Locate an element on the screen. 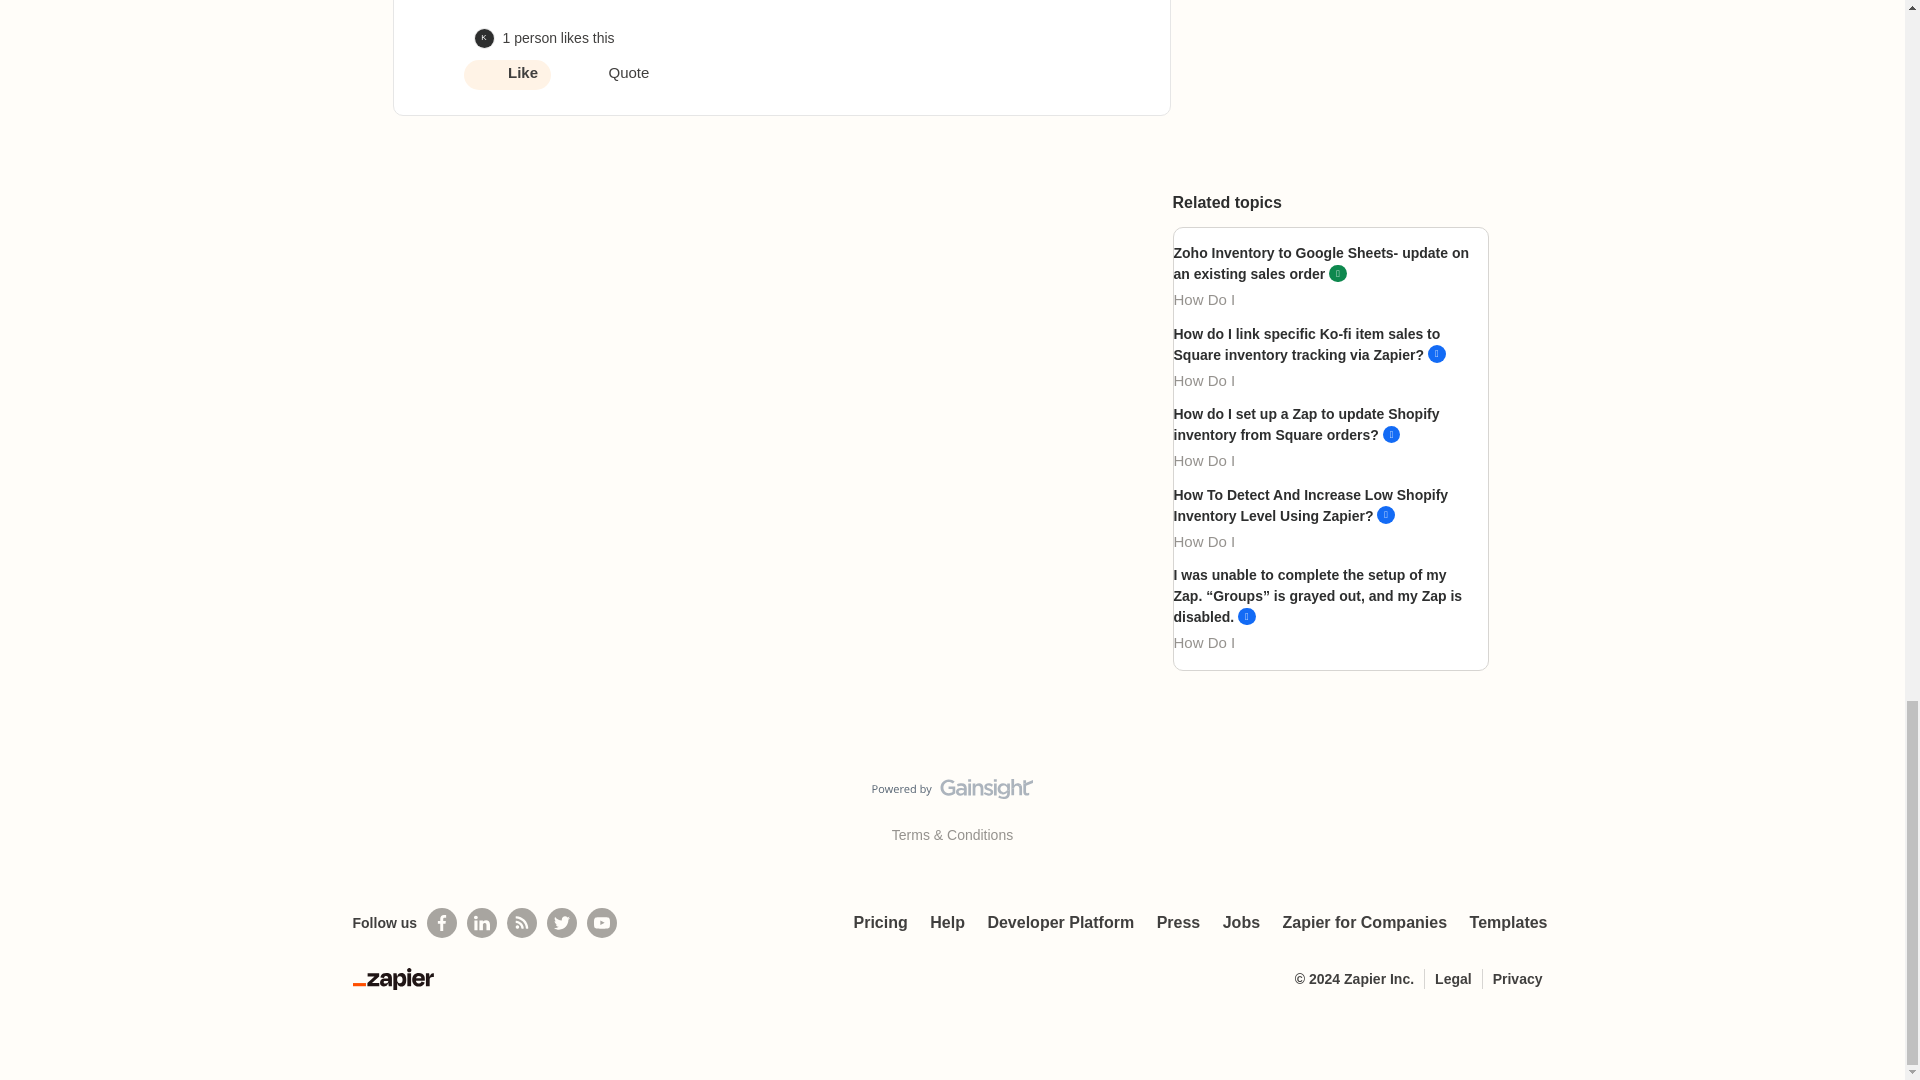 This screenshot has height=1080, width=1920. Follow us on LinkedIn is located at coordinates (482, 923).